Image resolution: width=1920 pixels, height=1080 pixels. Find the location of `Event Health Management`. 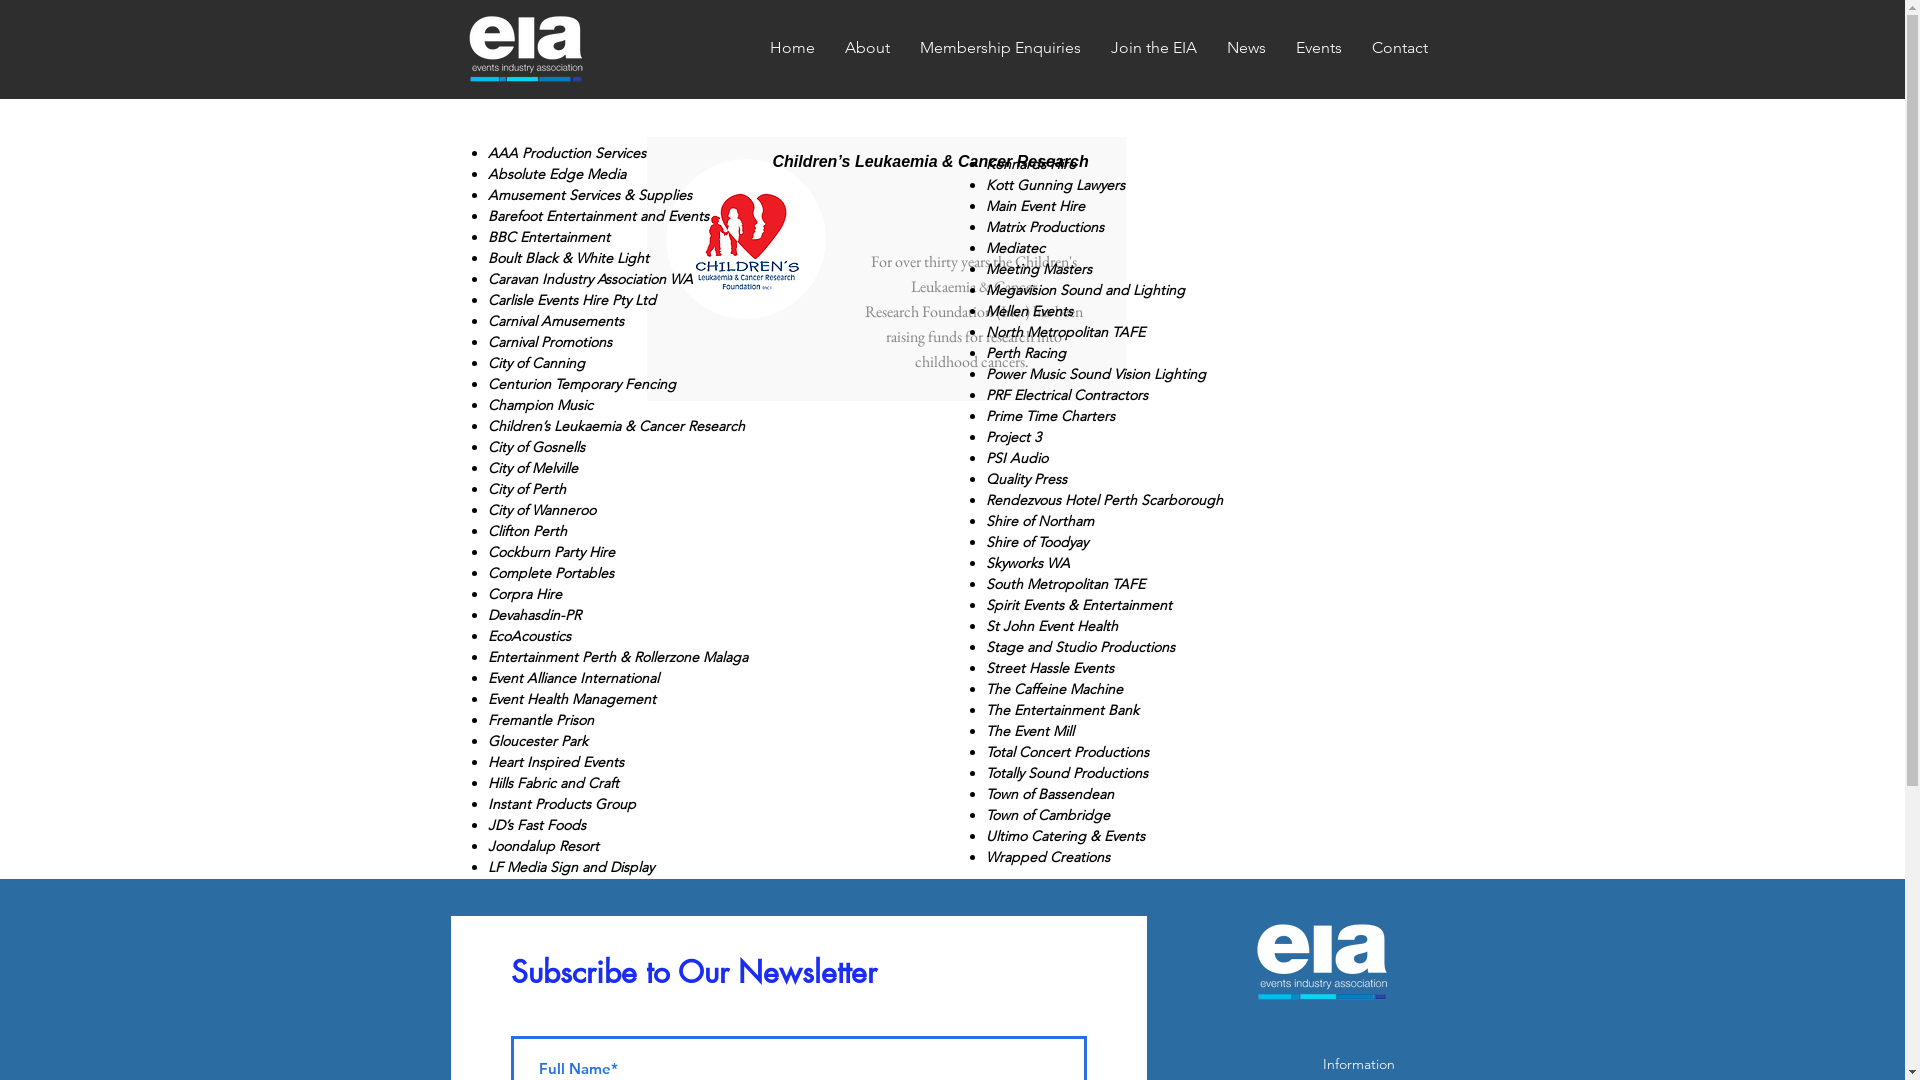

Event Health Management is located at coordinates (572, 699).